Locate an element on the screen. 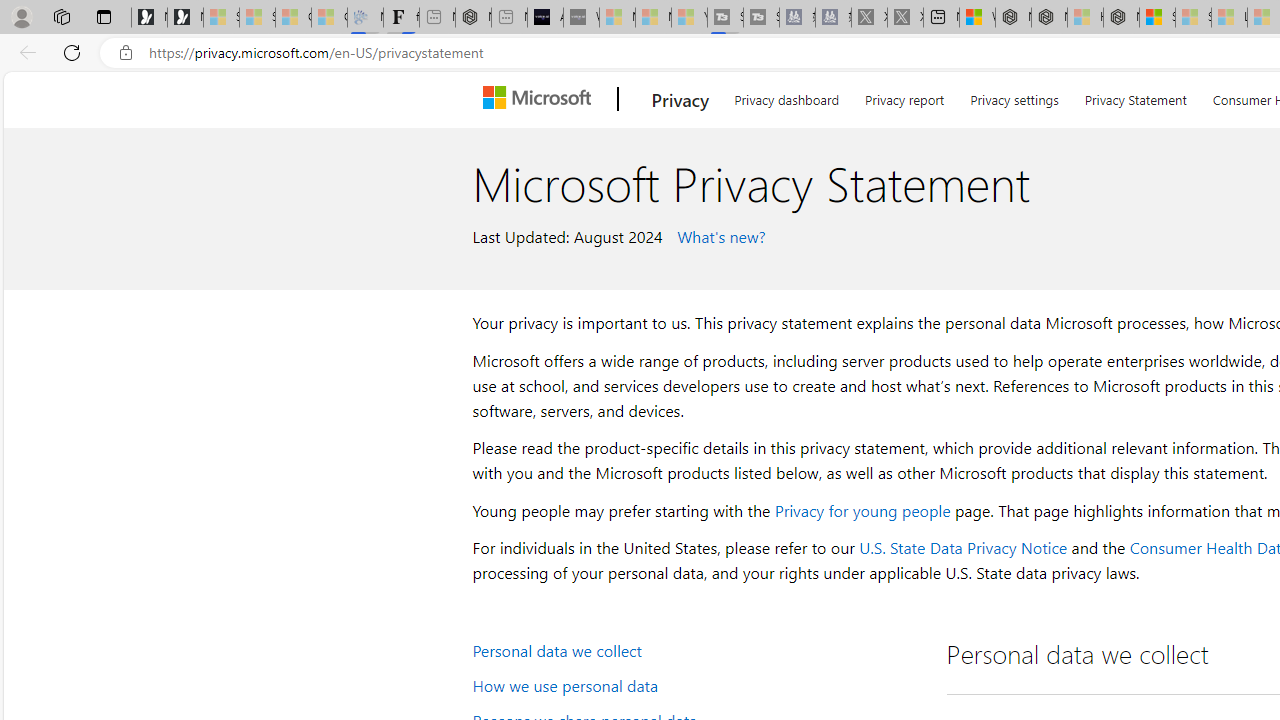 The image size is (1280, 720). AI Voice Changer for PC and Mac - Voice.ai is located at coordinates (545, 18).